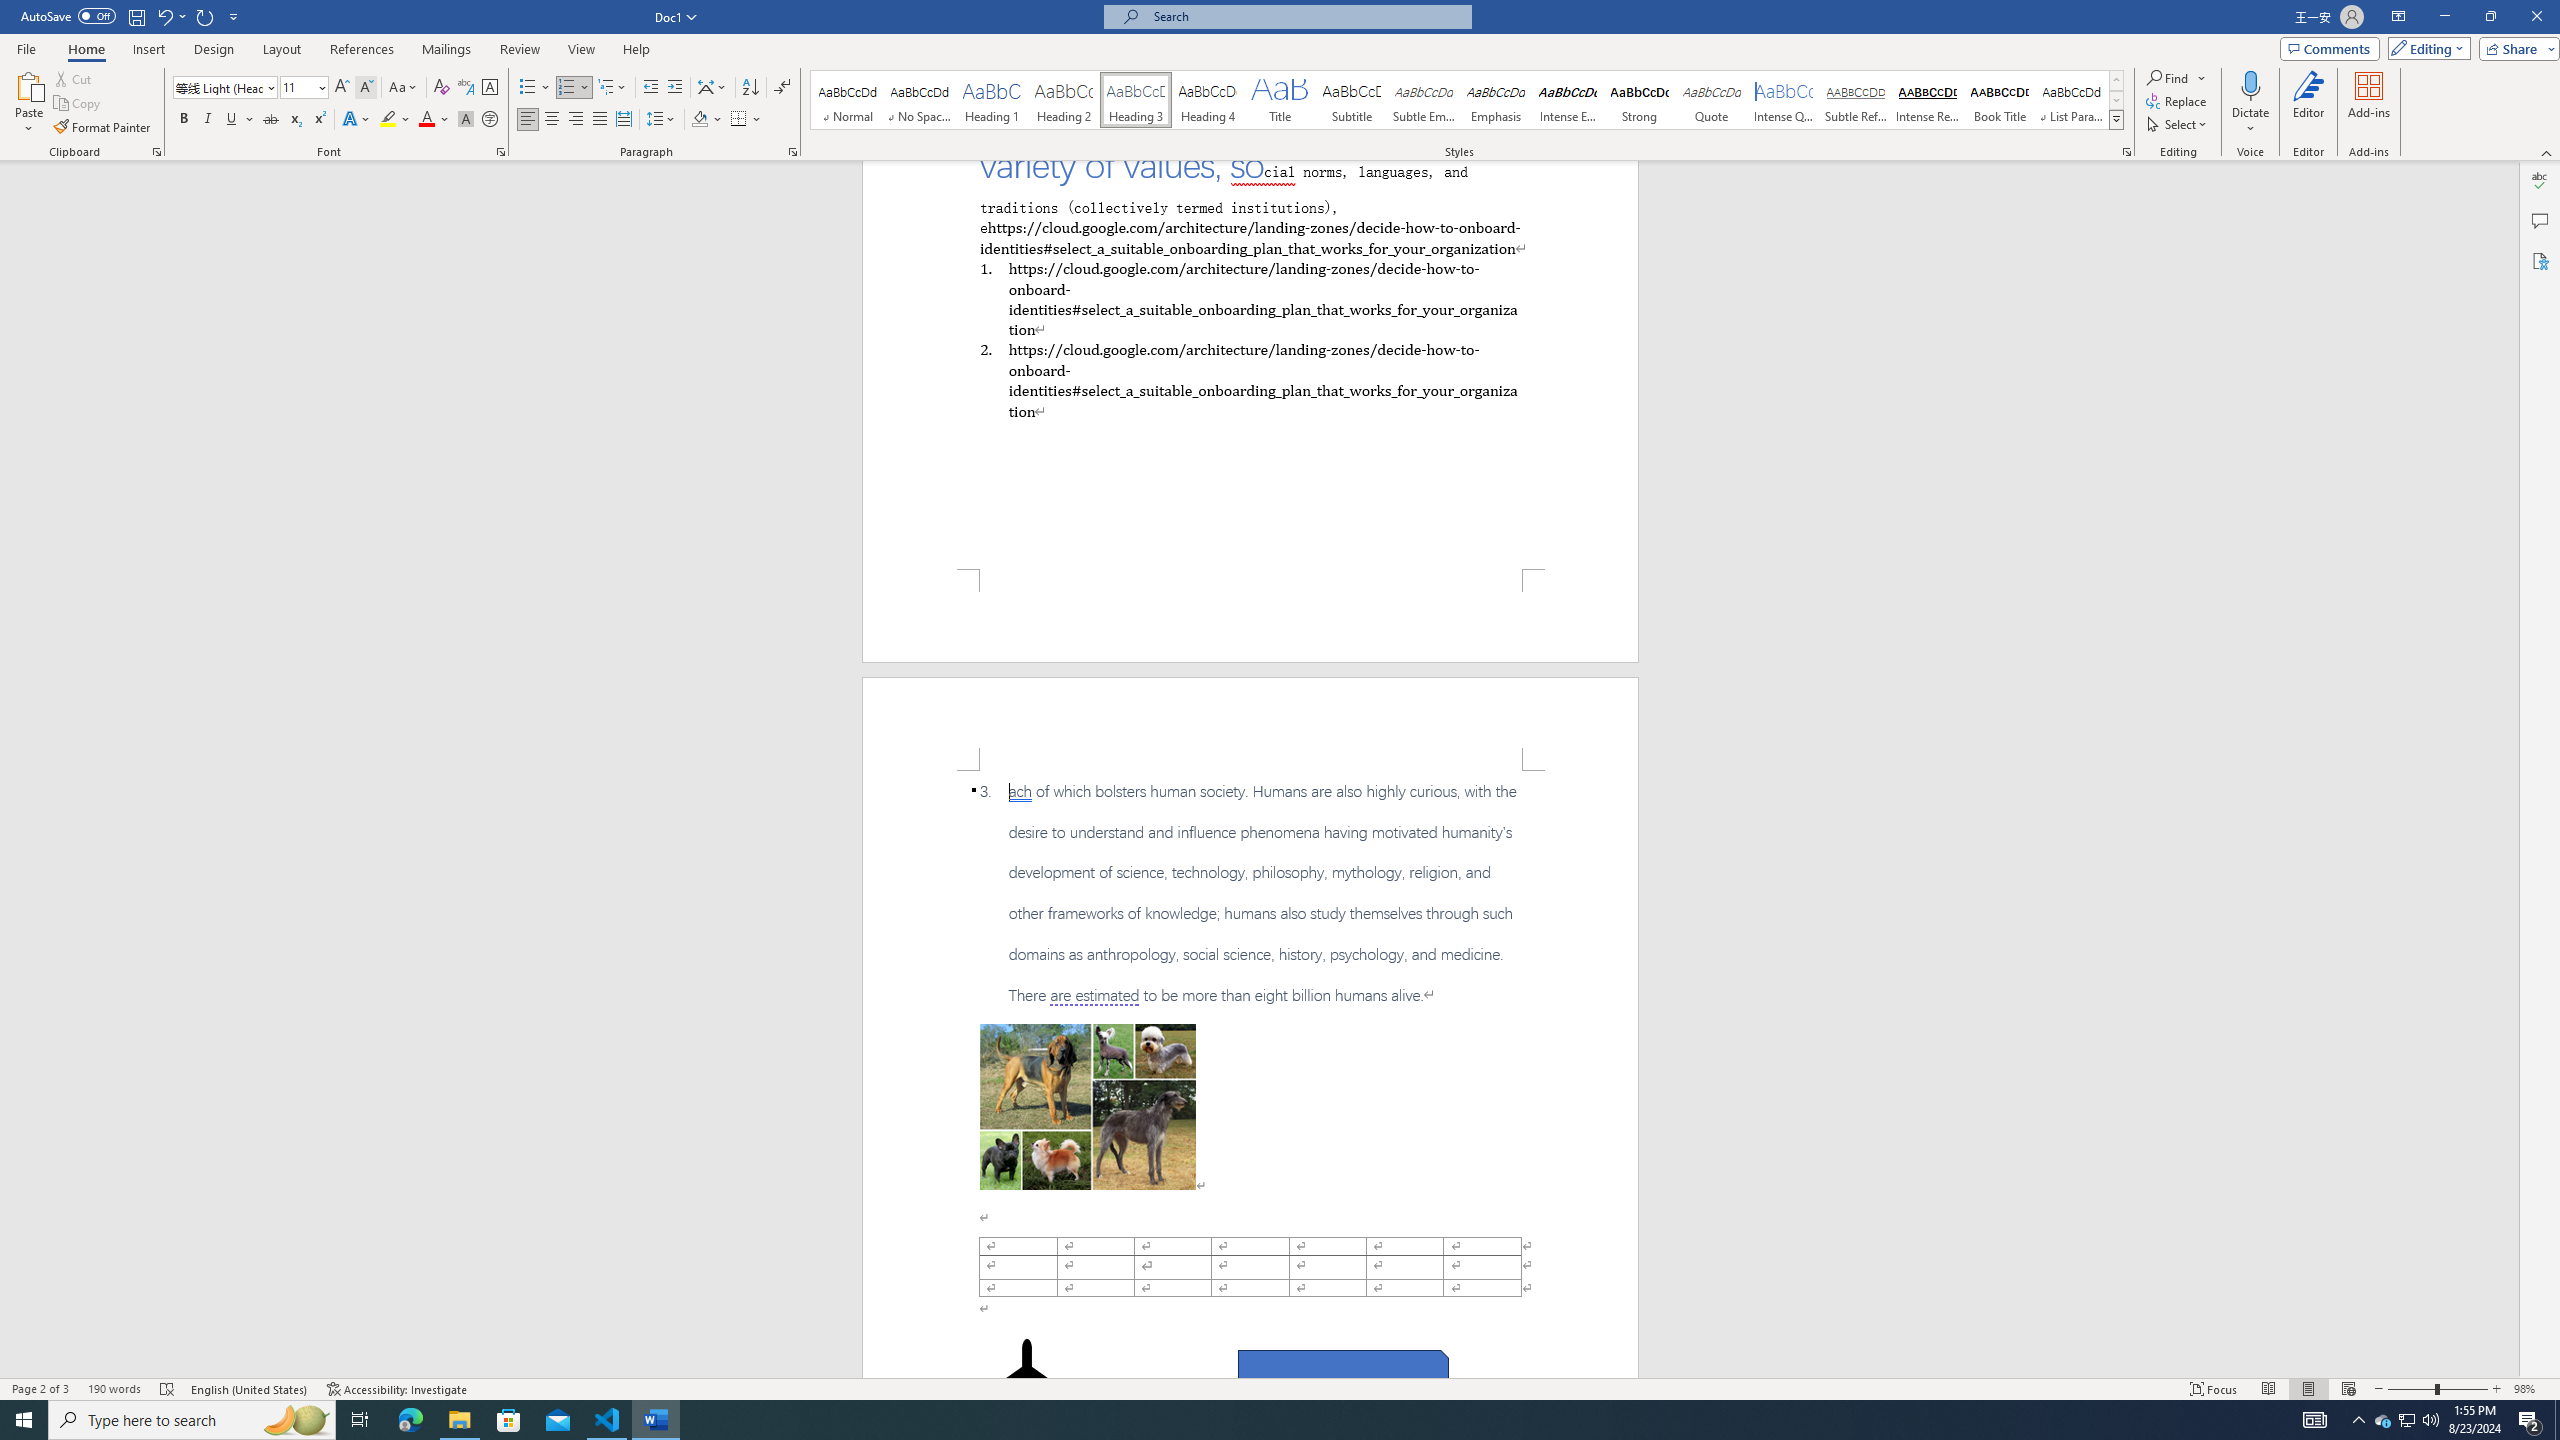 This screenshot has width=2560, height=1440. I want to click on Subscript, so click(296, 120).